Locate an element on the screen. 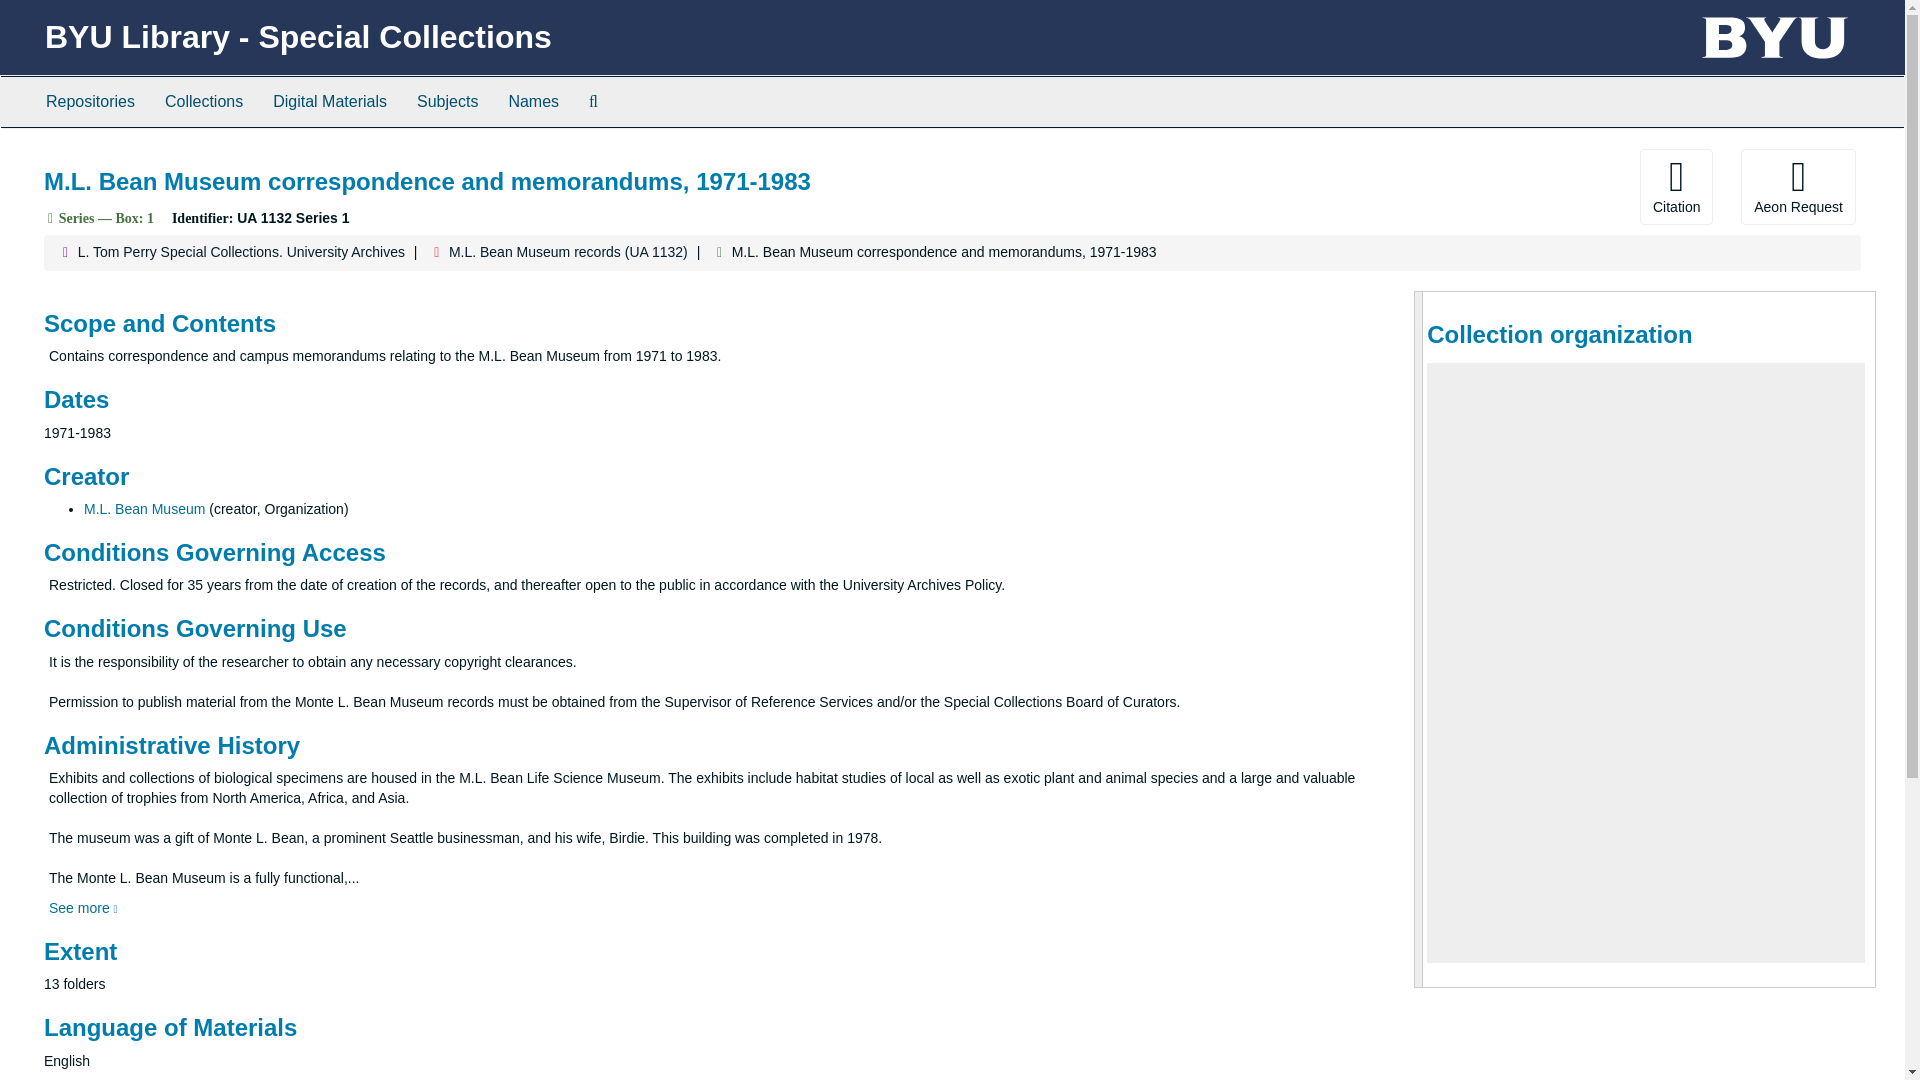  M.L. Bean Museum is located at coordinates (144, 509).